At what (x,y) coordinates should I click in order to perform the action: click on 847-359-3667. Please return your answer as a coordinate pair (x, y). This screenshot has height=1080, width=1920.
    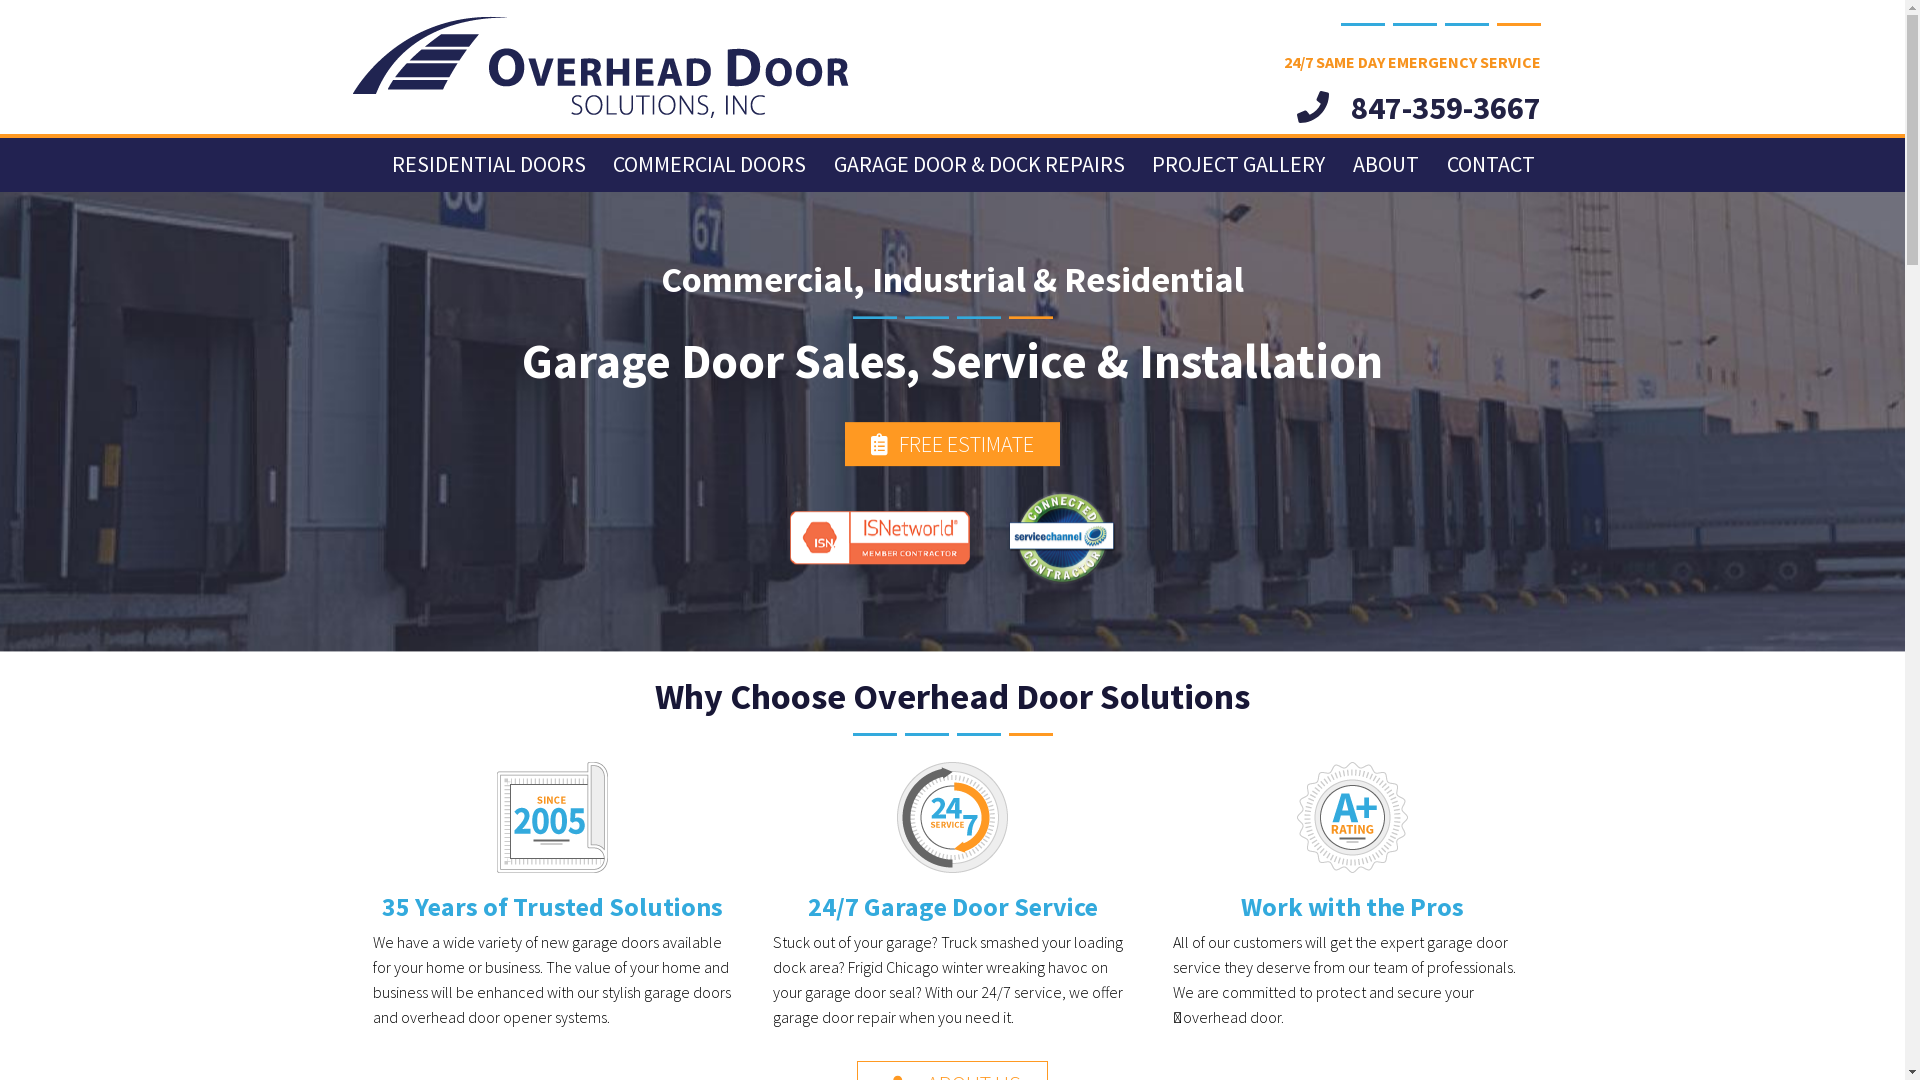
    Looking at the image, I should click on (1419, 108).